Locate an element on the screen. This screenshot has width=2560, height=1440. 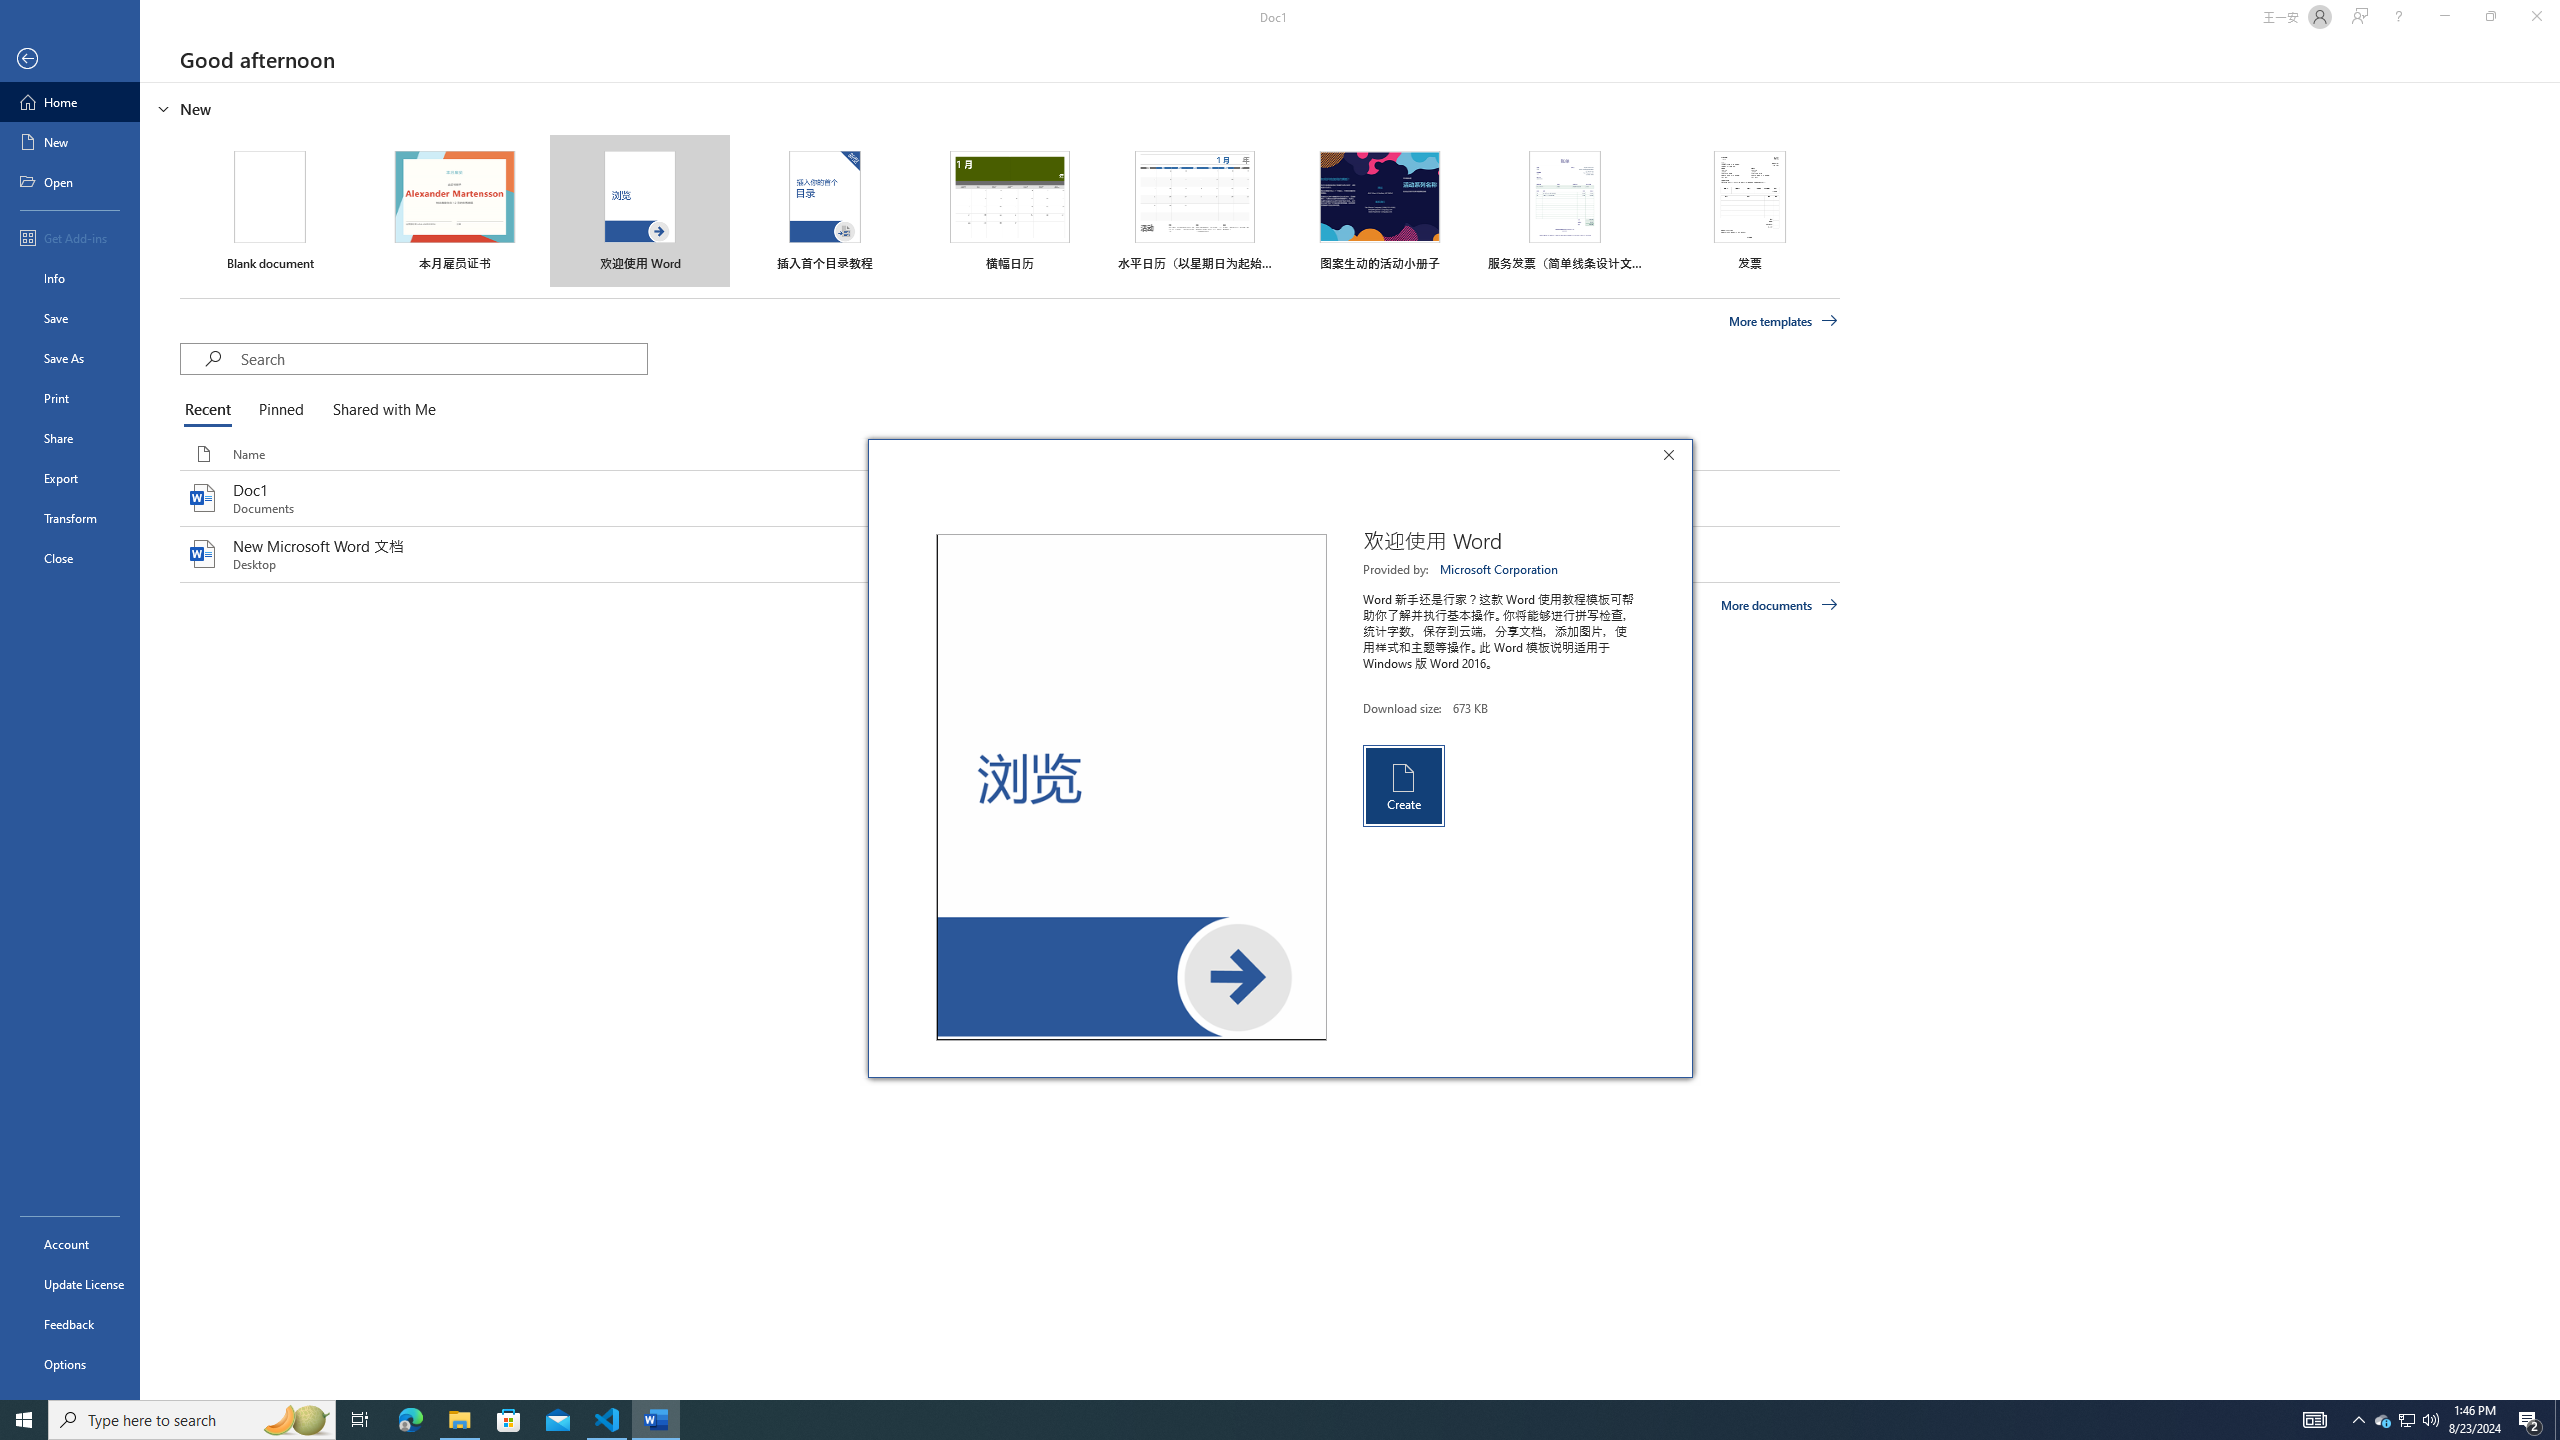
Hide or show region is located at coordinates (1262, 1420).